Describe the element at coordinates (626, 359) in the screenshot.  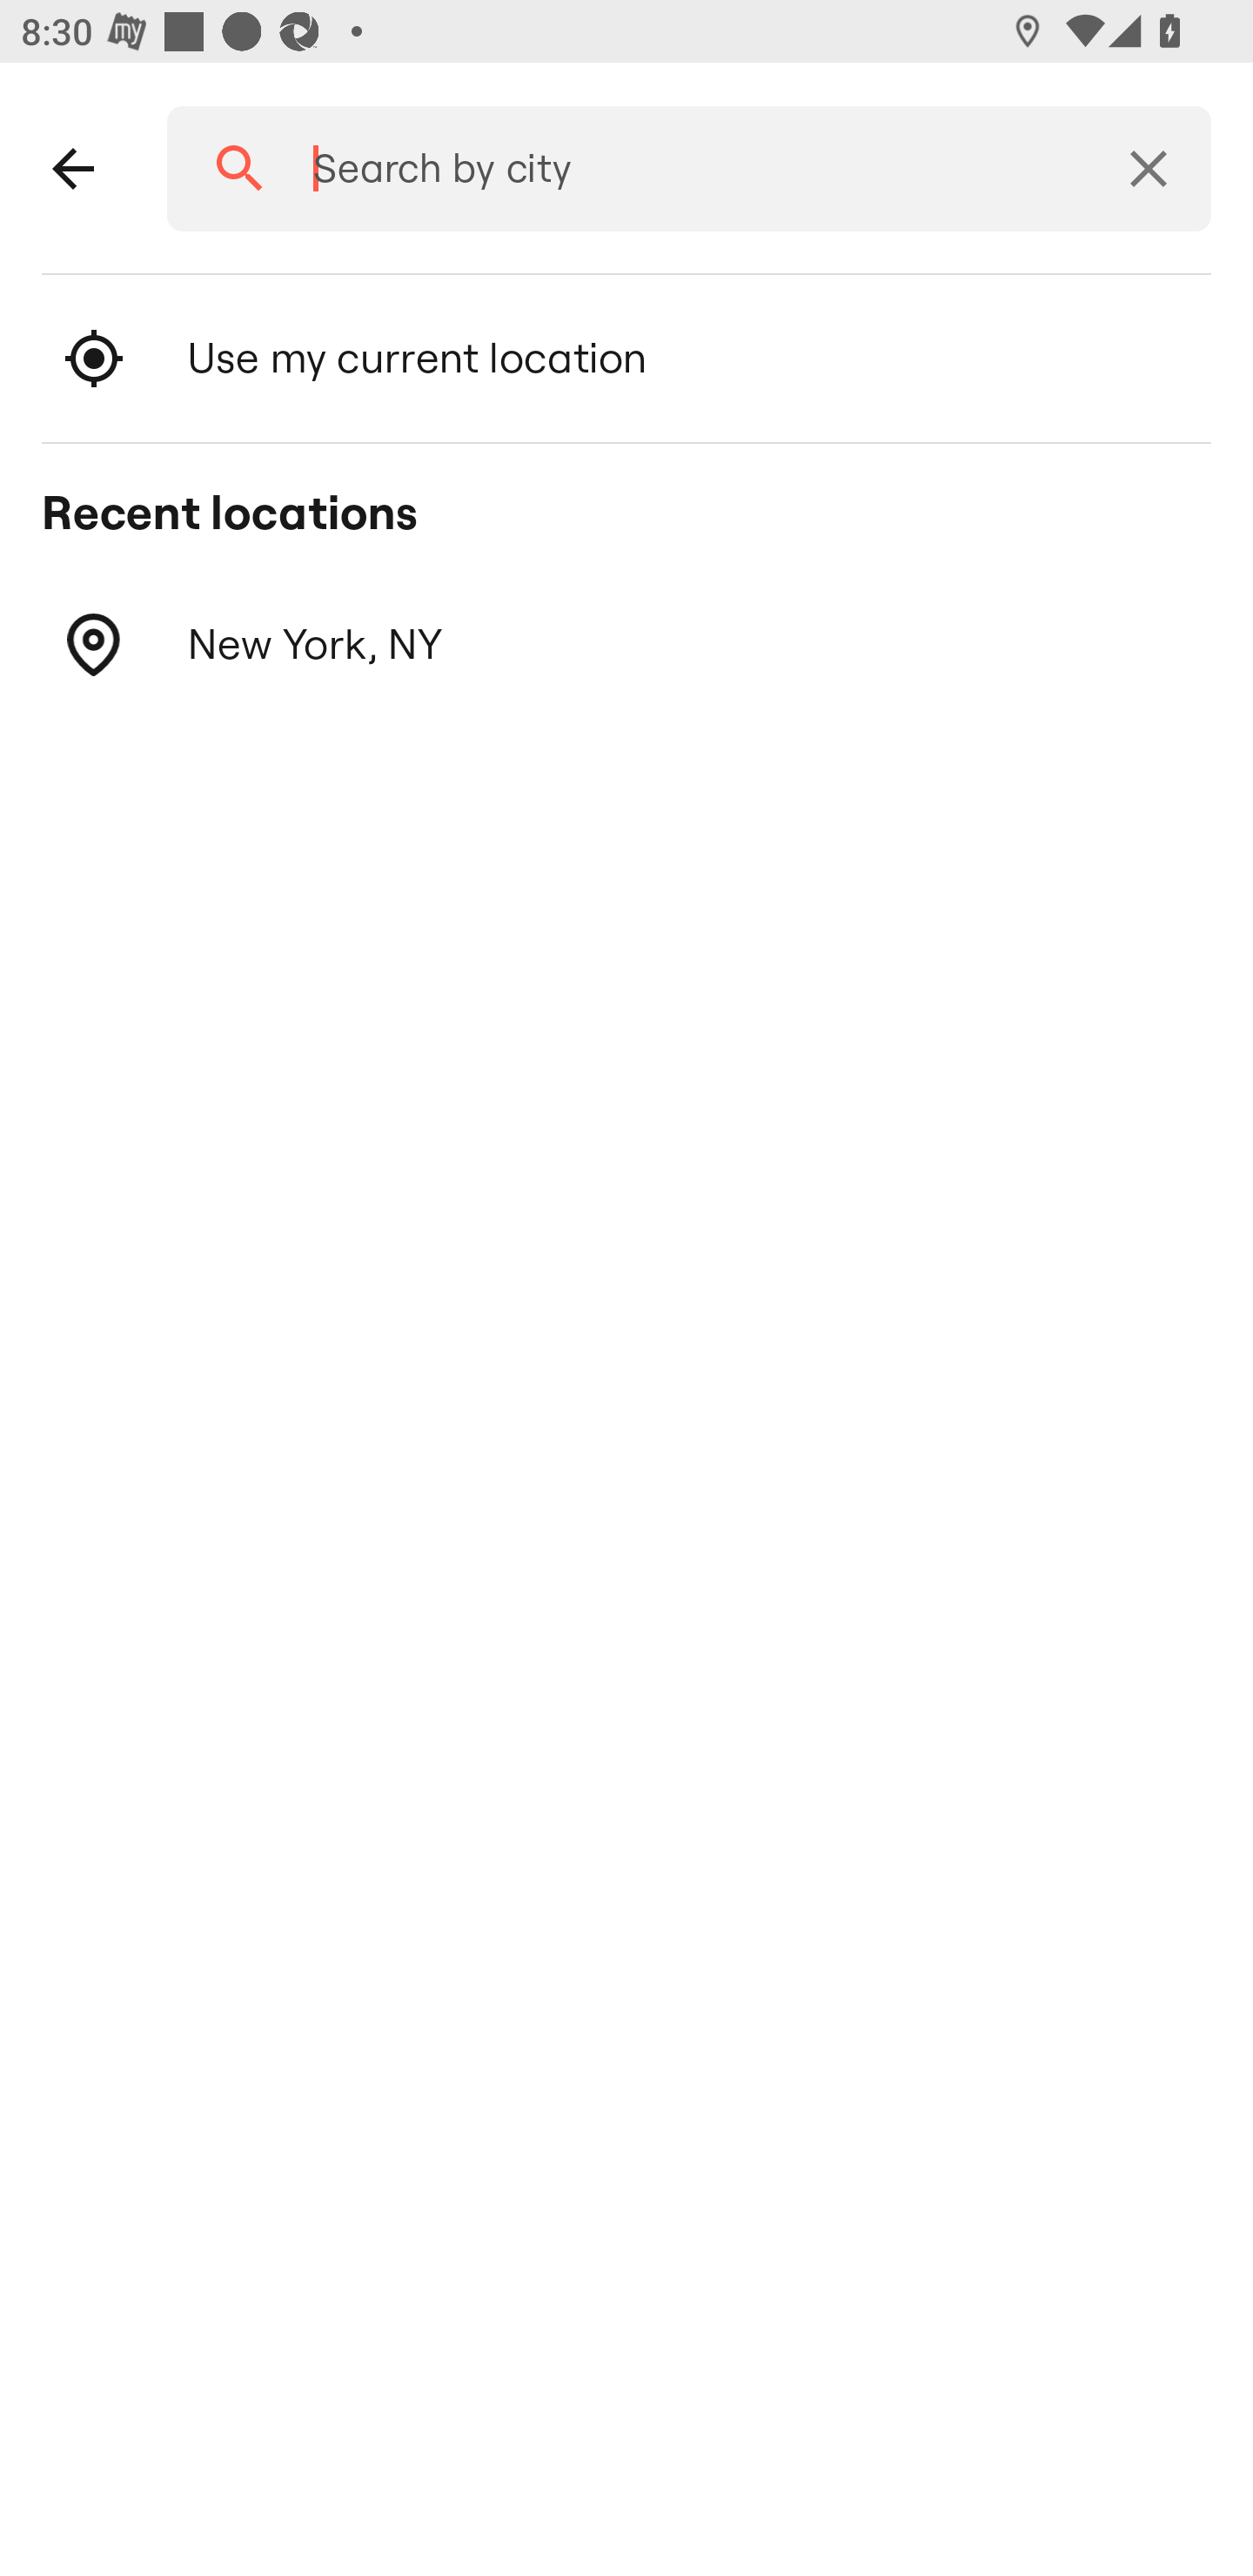
I see `Use my current location` at that location.